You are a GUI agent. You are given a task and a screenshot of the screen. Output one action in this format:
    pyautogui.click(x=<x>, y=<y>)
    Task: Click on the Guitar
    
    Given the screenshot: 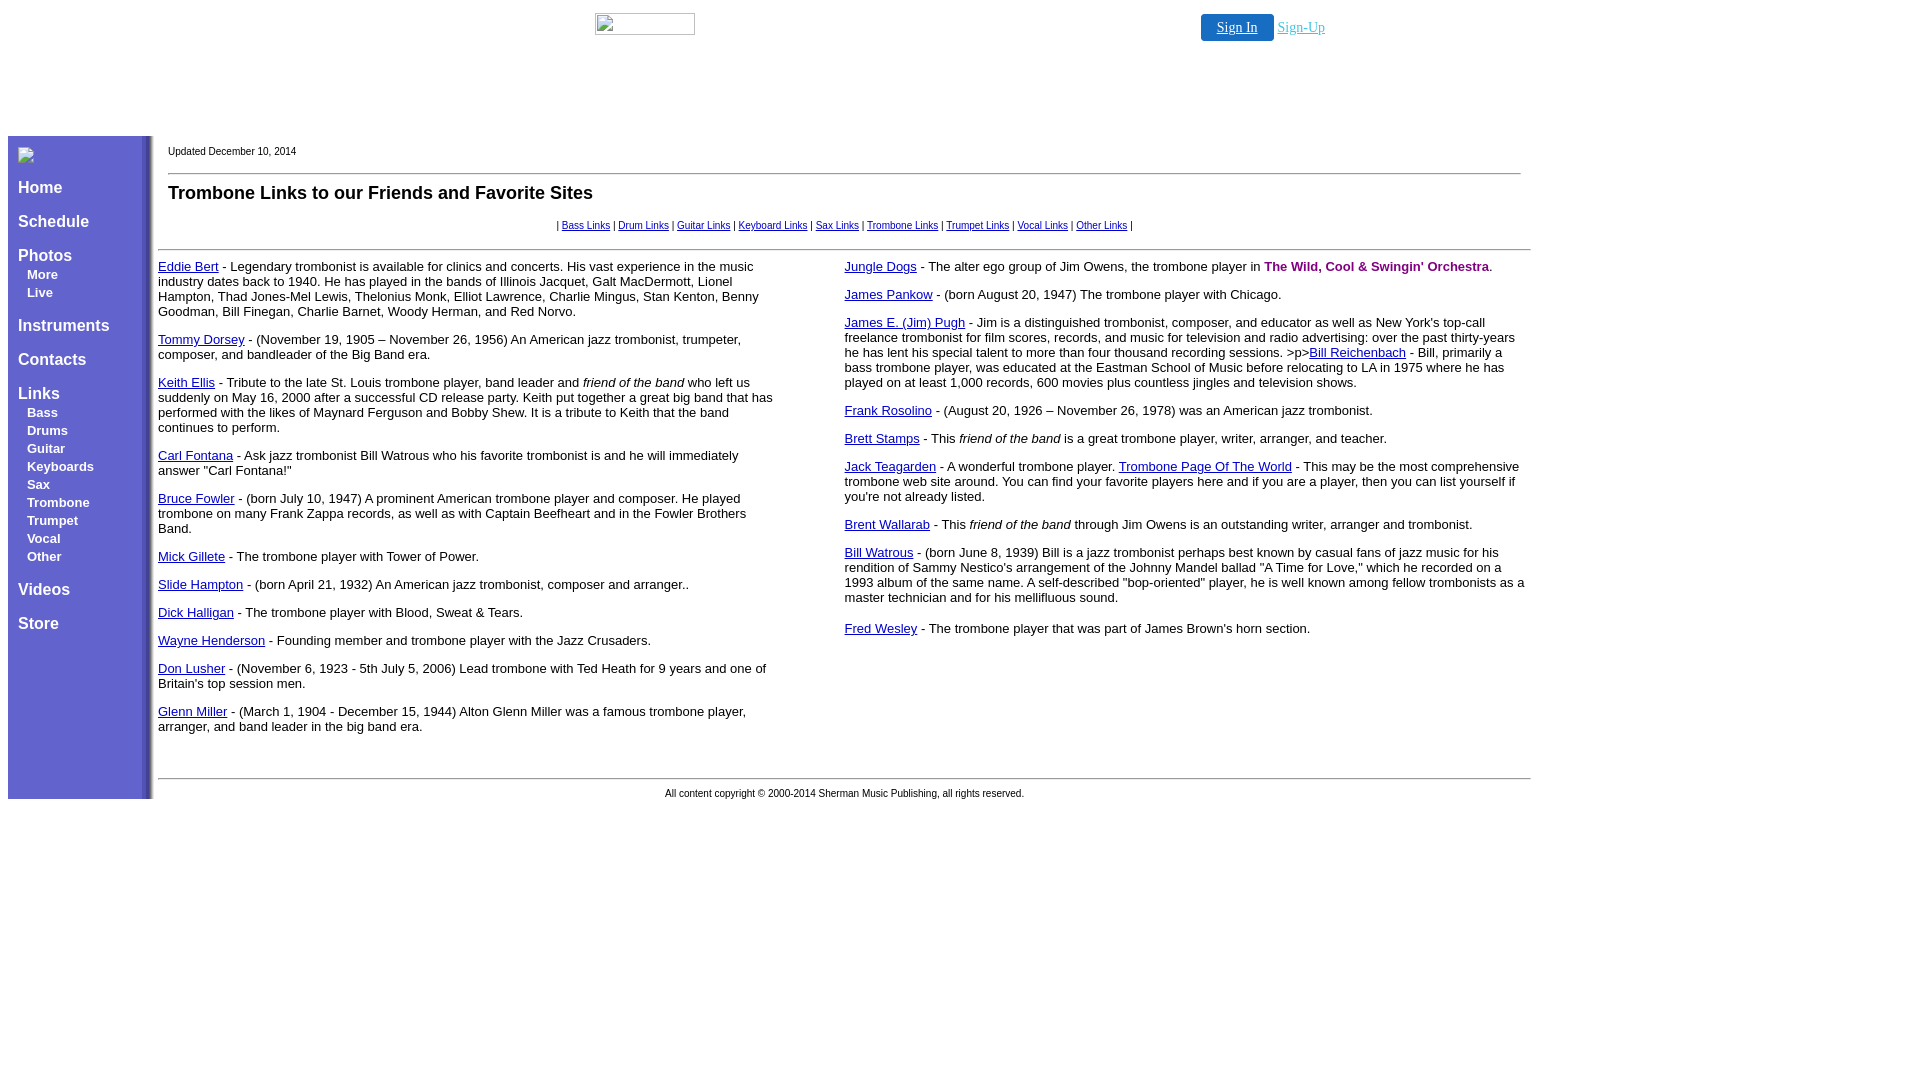 What is the action you would take?
    pyautogui.click(x=46, y=448)
    